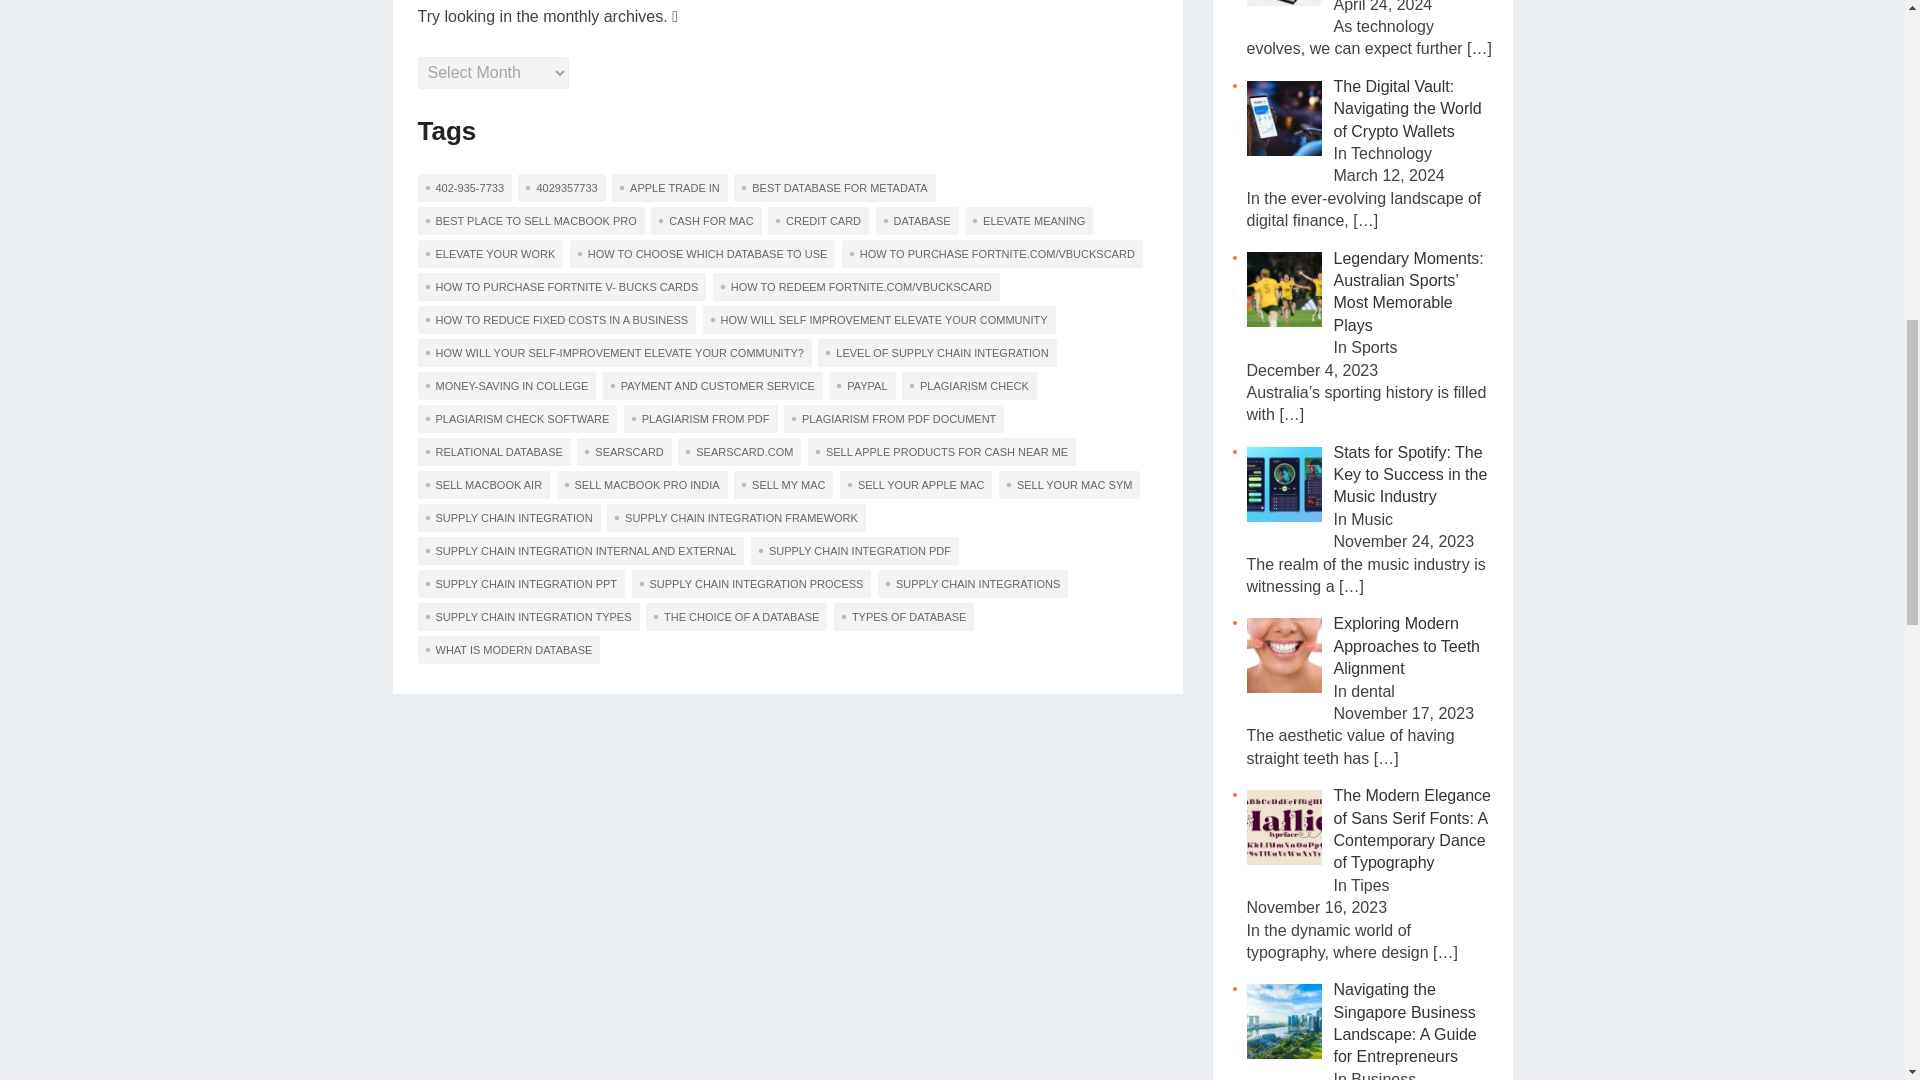  I want to click on CREDIT CARD, so click(818, 221).